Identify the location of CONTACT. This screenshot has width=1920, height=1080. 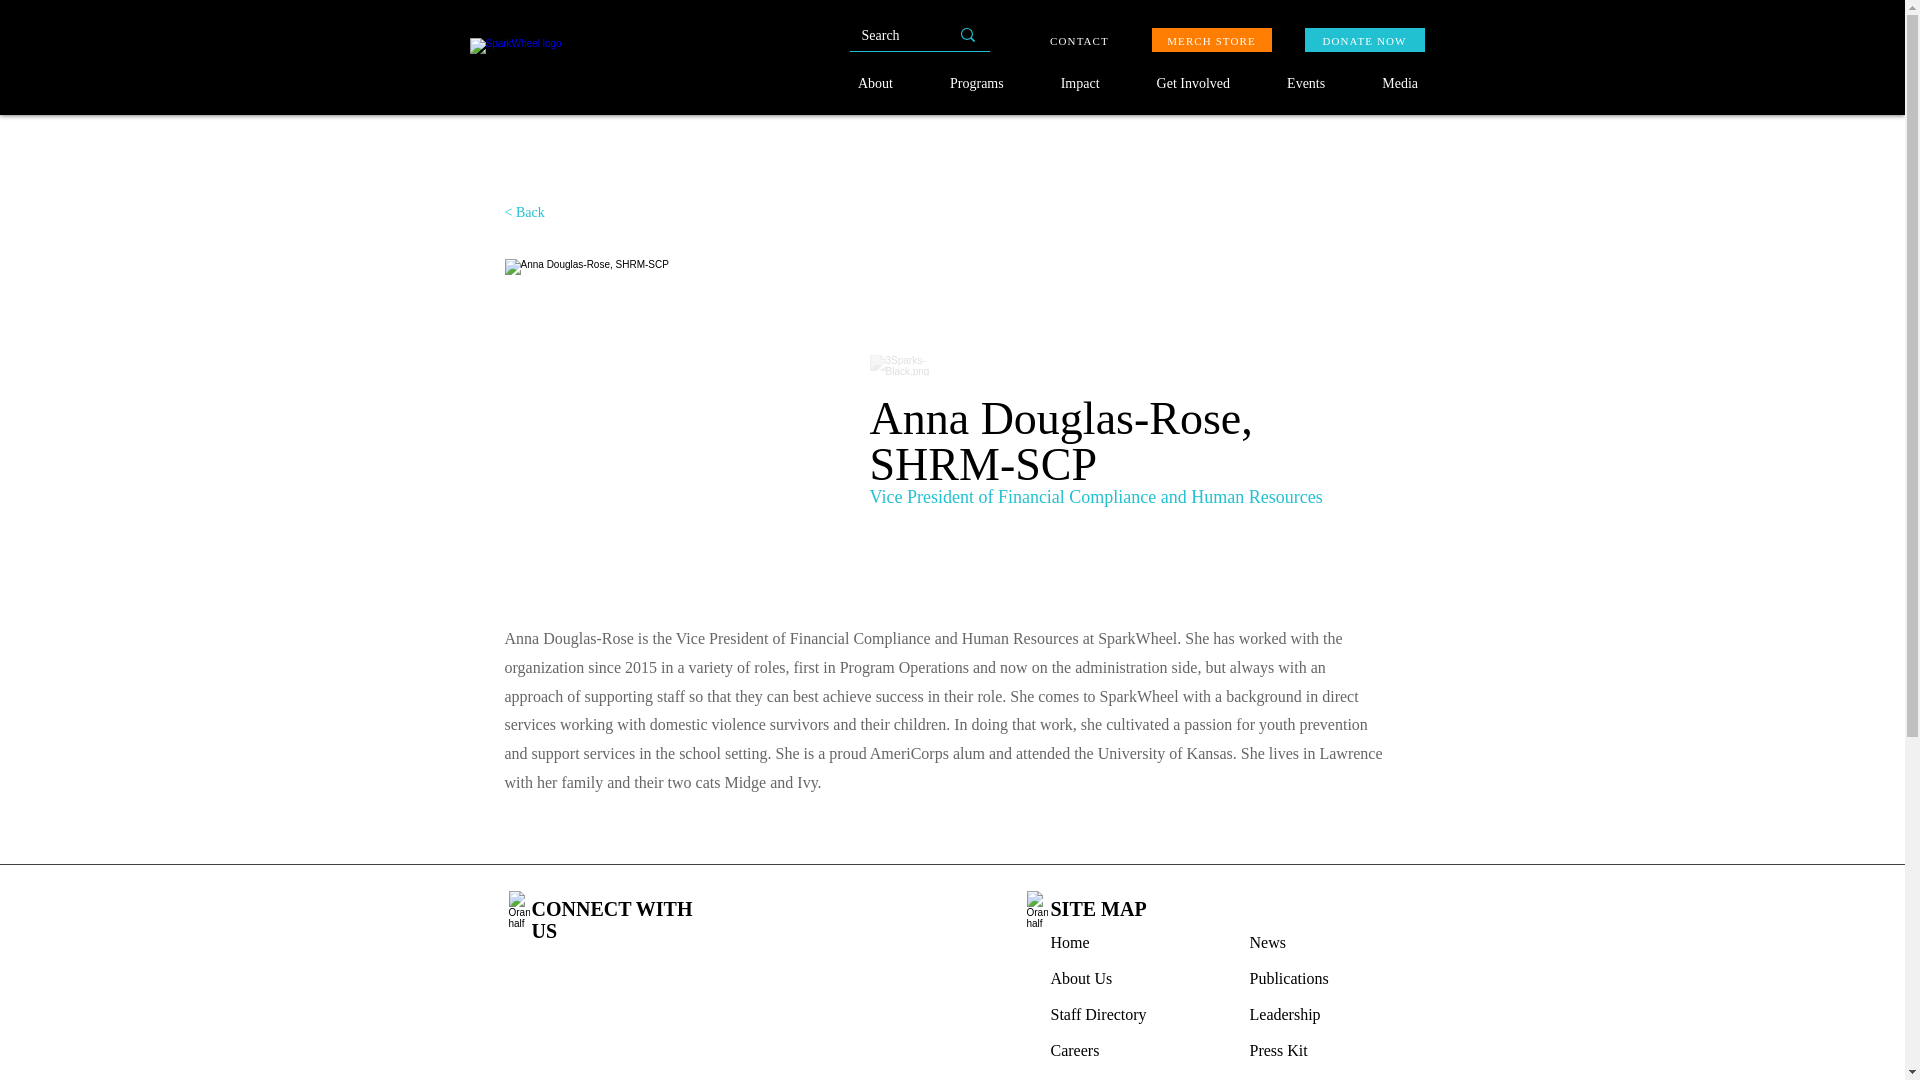
(1078, 40).